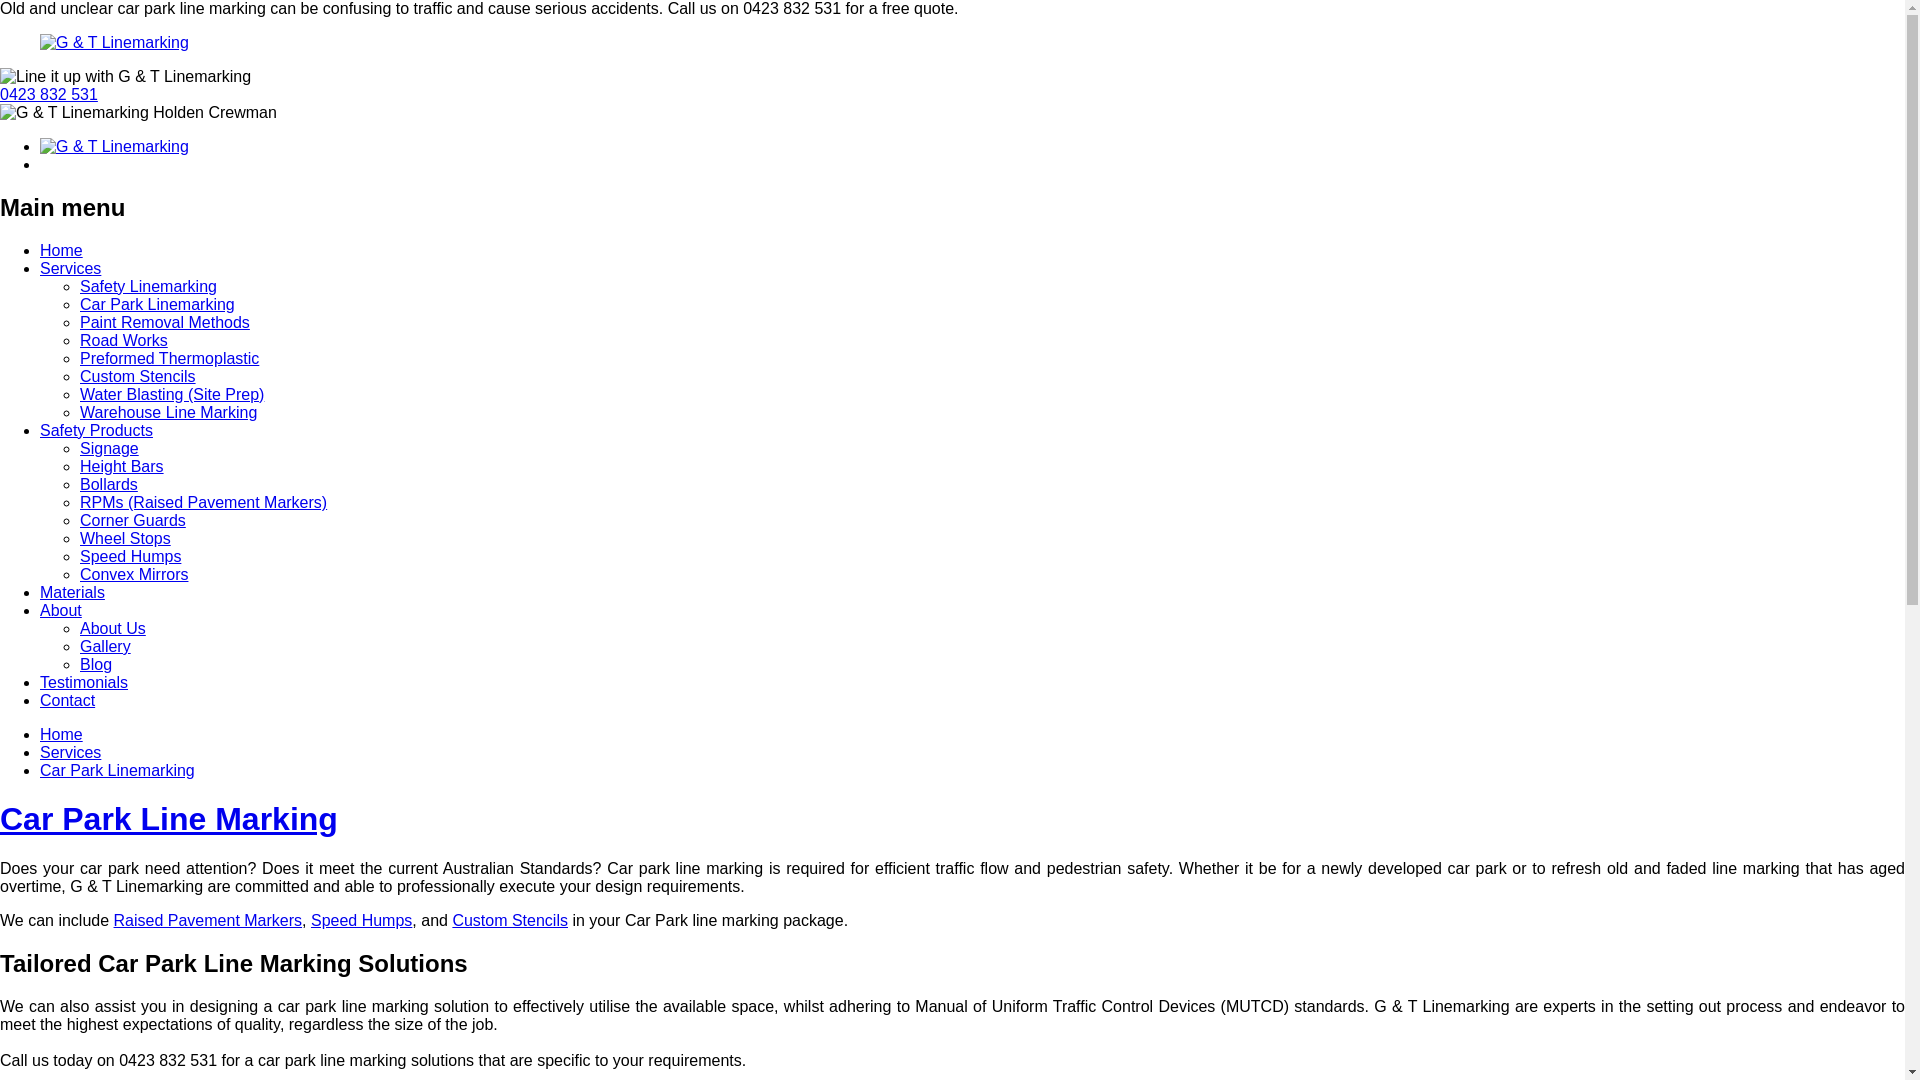  What do you see at coordinates (172, 394) in the screenshot?
I see `Water Blasting (Site Prep)` at bounding box center [172, 394].